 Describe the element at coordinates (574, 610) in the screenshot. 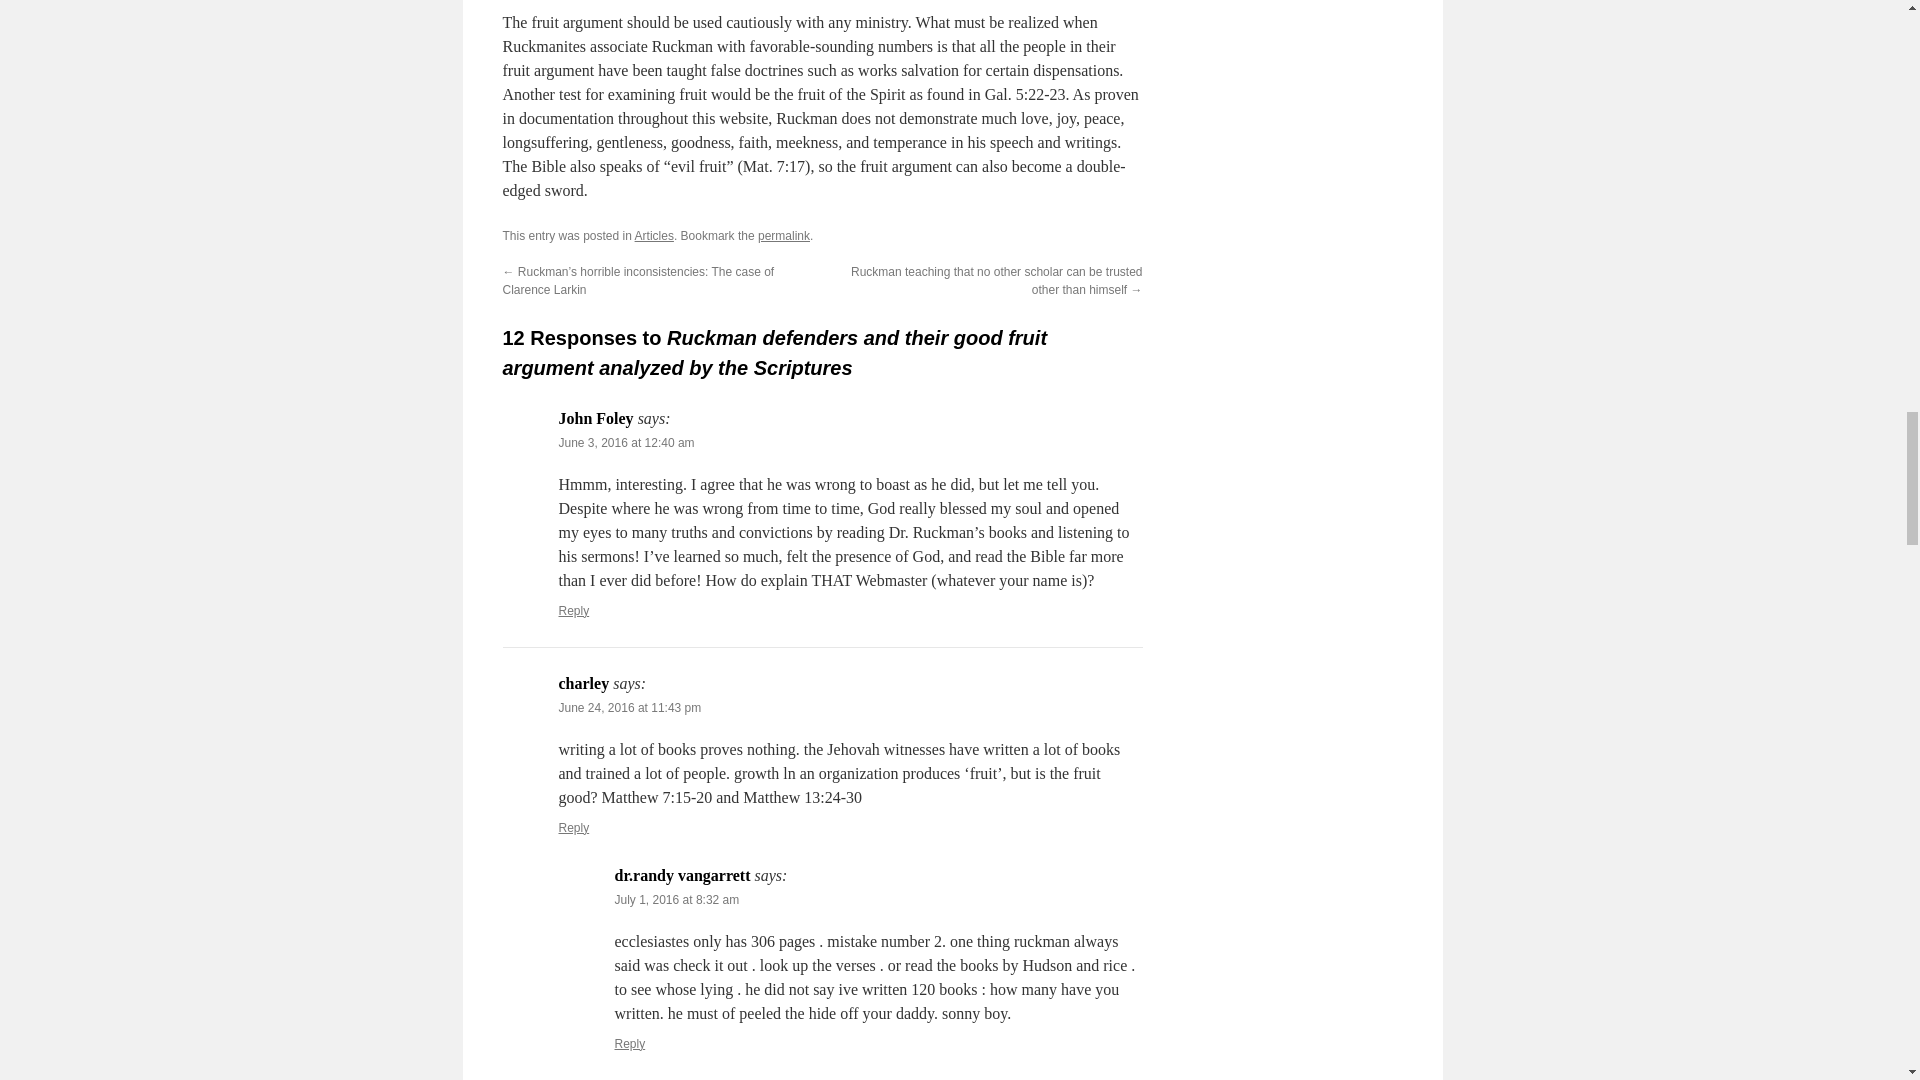

I see `Reply` at that location.